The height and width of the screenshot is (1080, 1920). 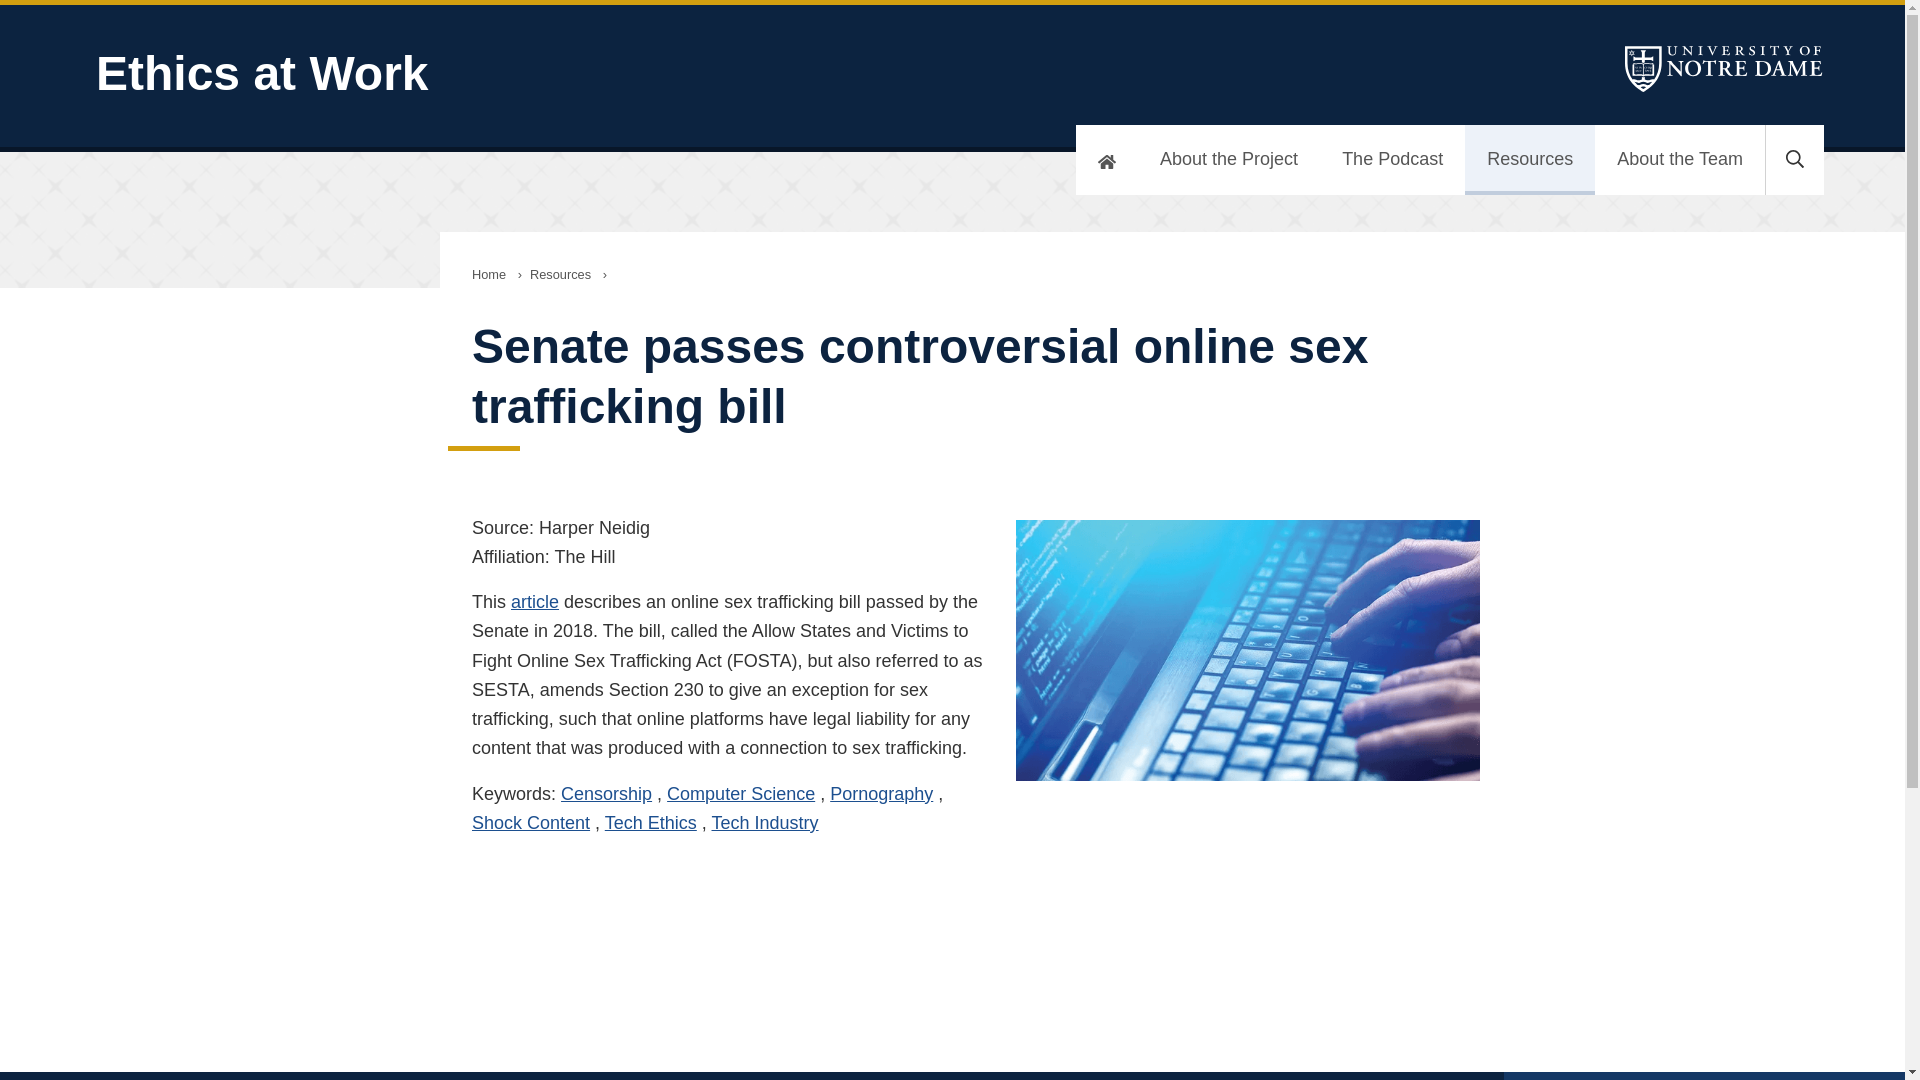 I want to click on article, so click(x=534, y=602).